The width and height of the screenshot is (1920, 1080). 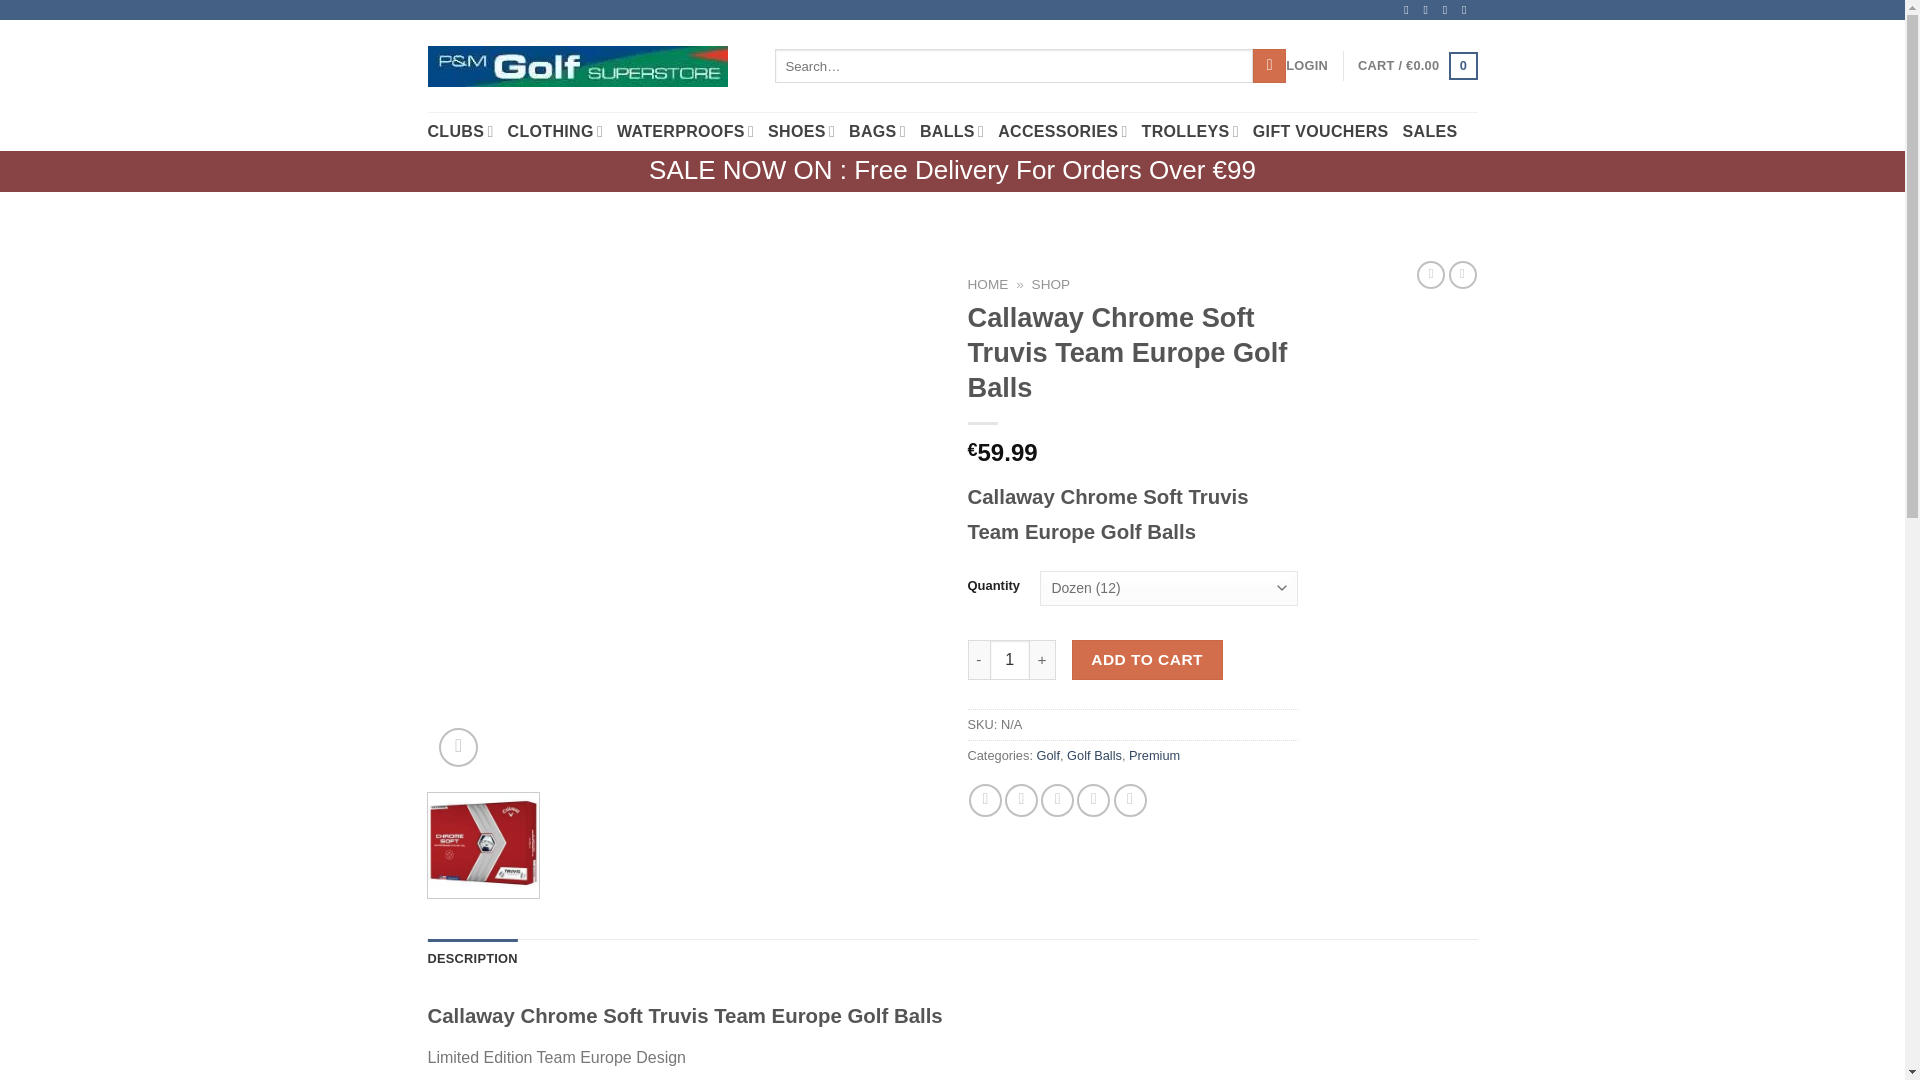 I want to click on Share on Facebook, so click(x=986, y=800).